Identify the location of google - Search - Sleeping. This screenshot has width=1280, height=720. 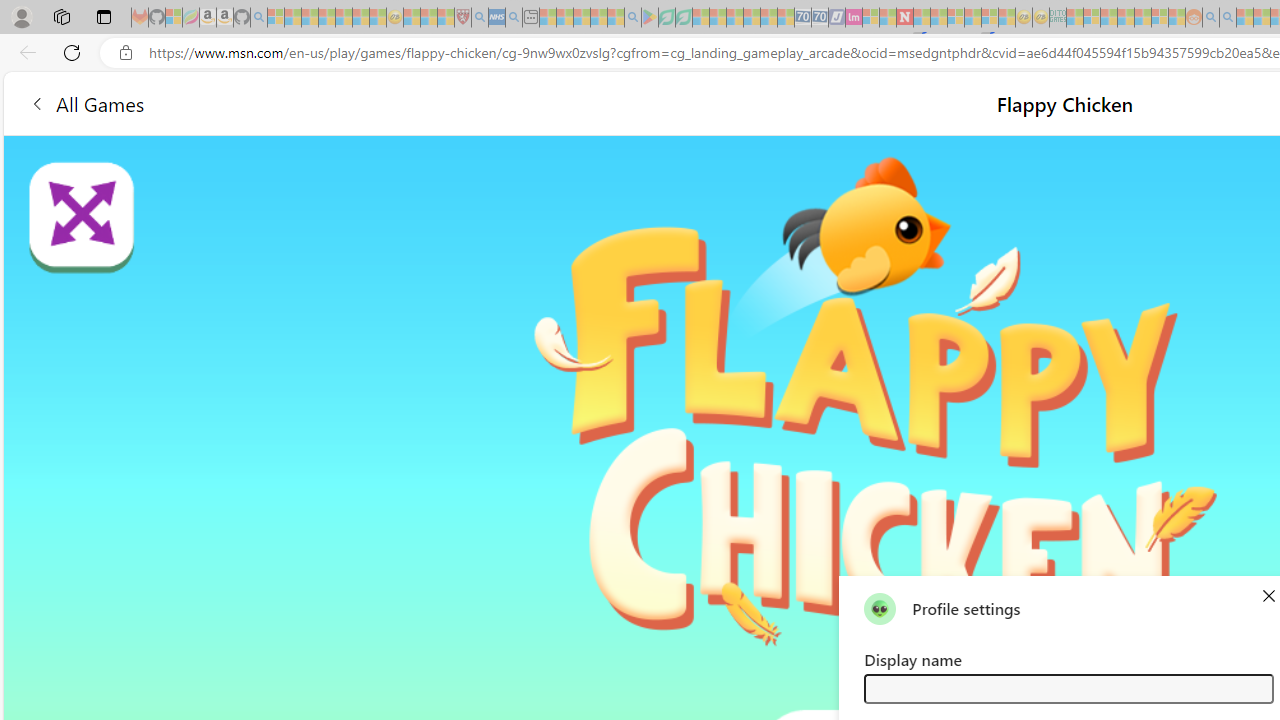
(632, 18).